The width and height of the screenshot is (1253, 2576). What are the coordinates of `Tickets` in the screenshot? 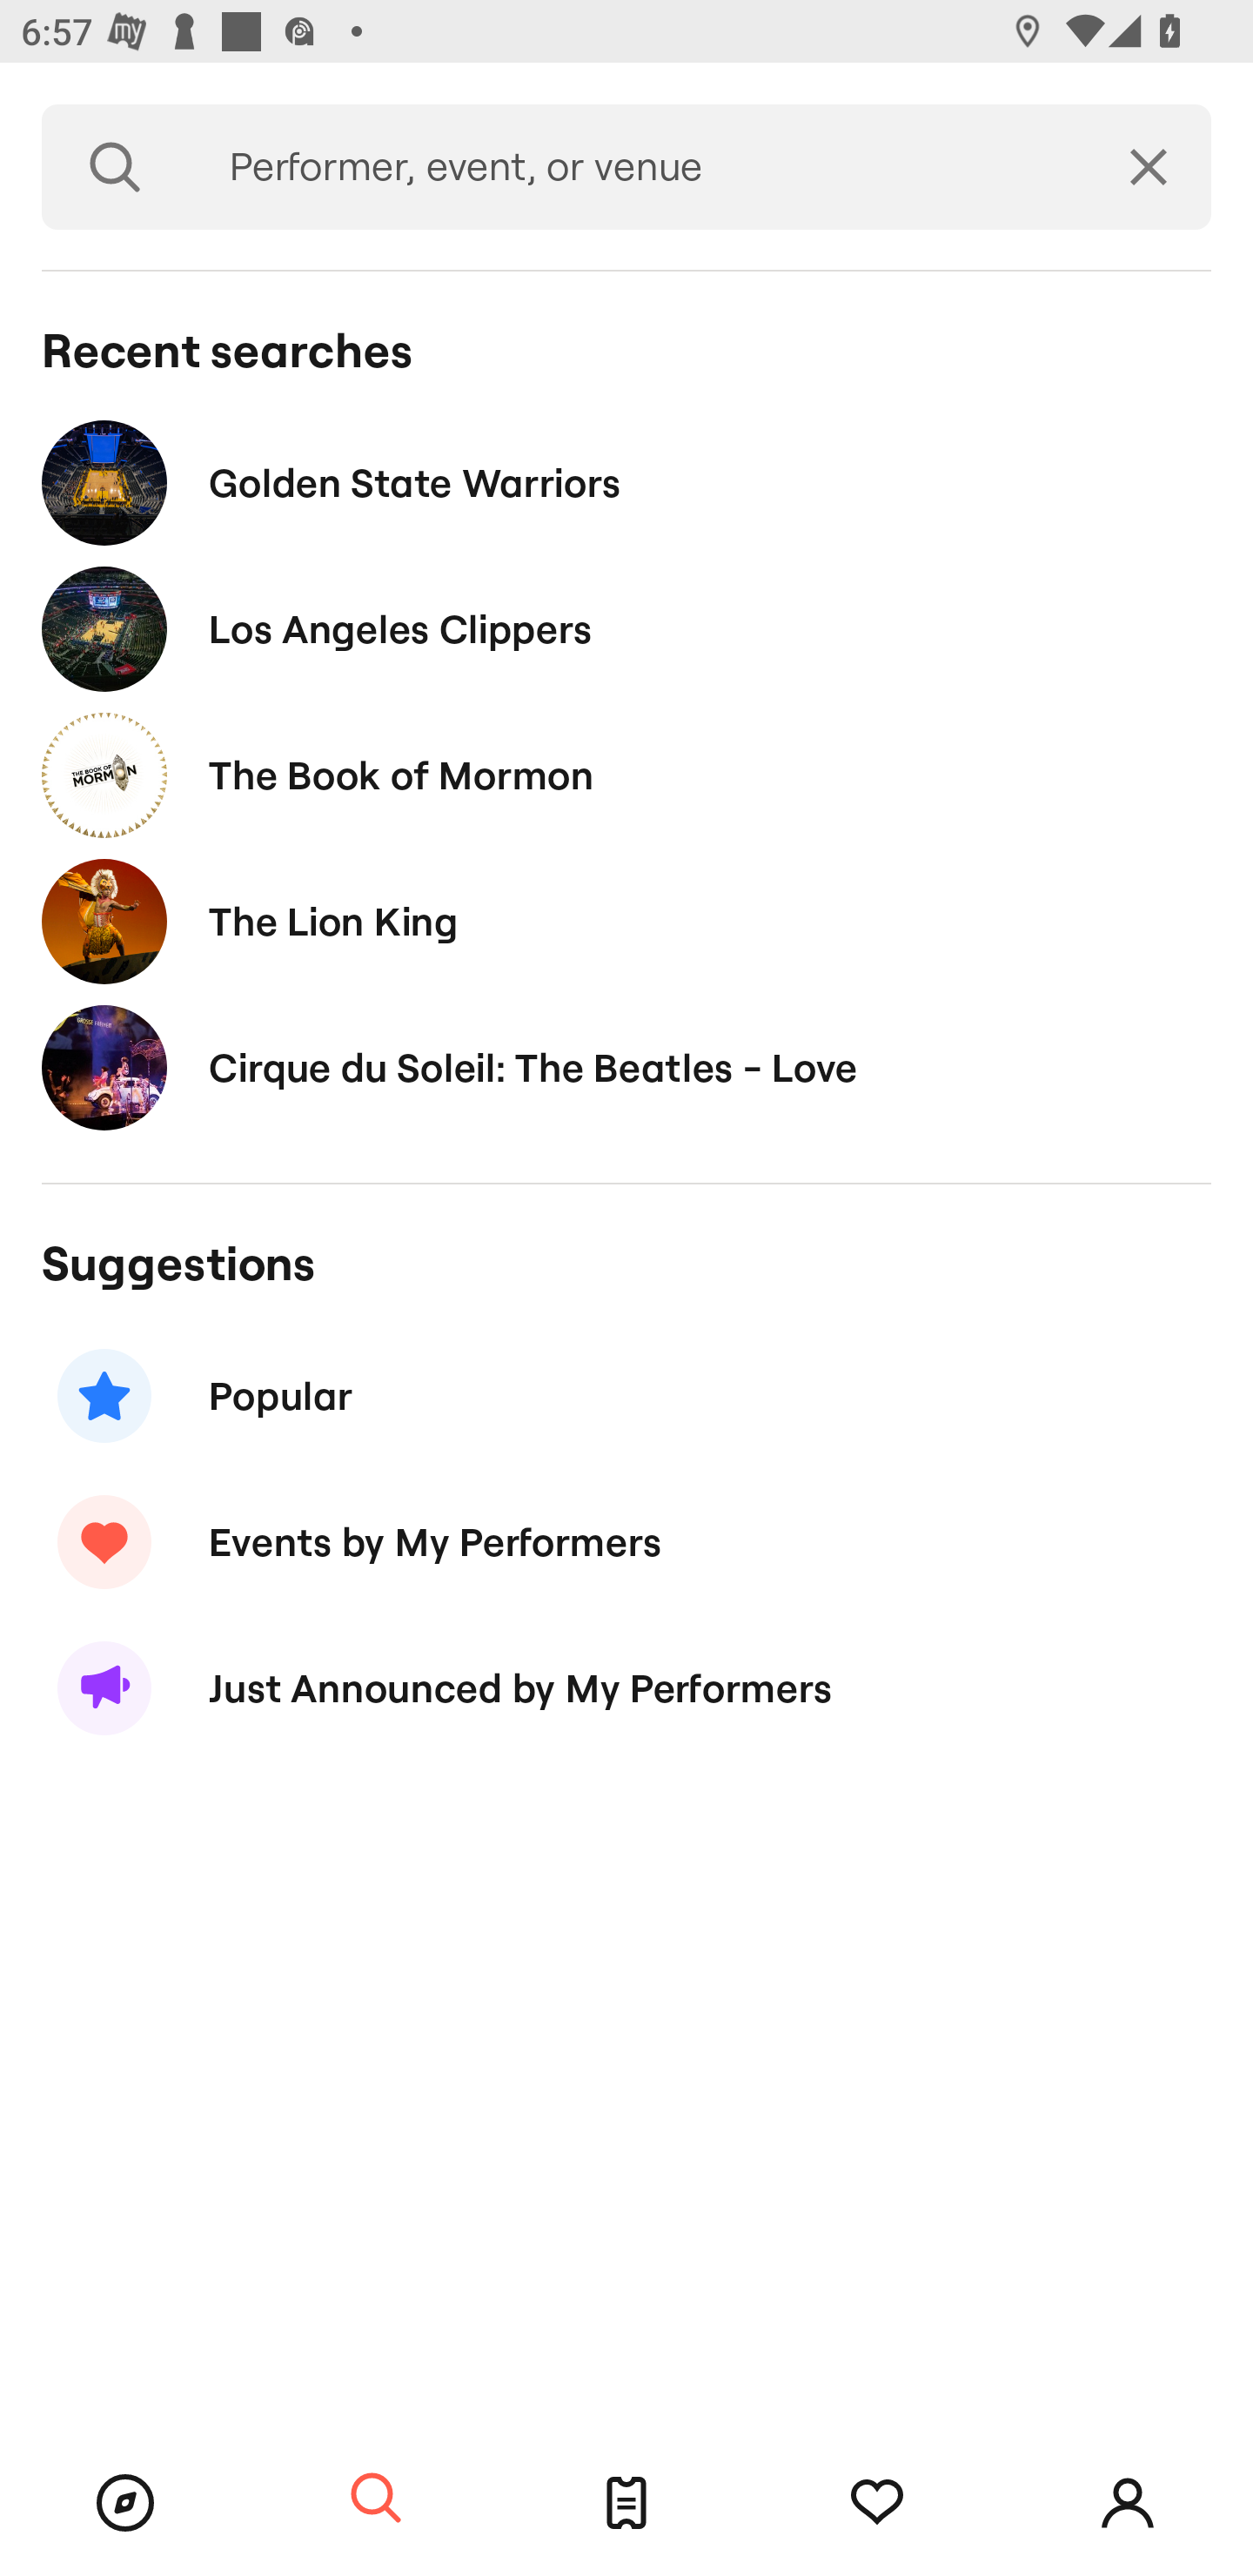 It's located at (626, 2503).